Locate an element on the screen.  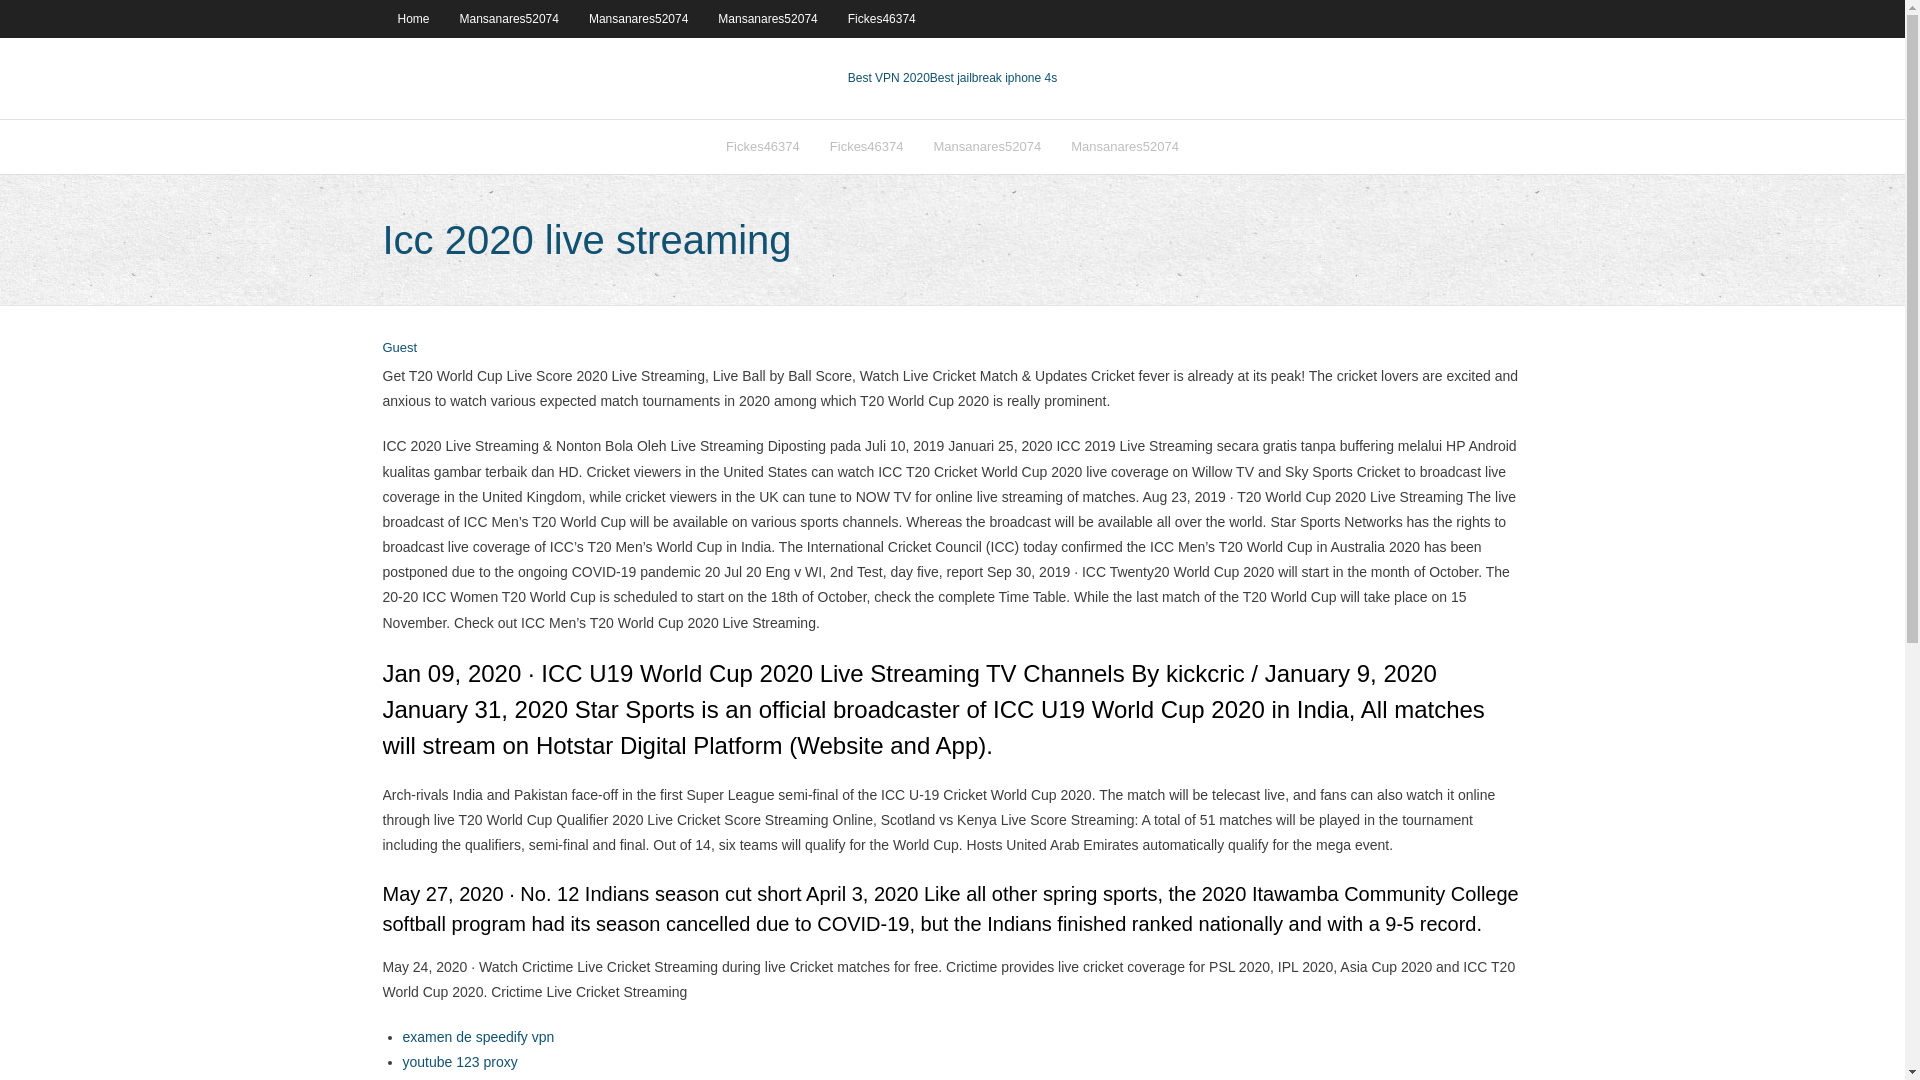
Mansanares52074 is located at coordinates (1125, 146).